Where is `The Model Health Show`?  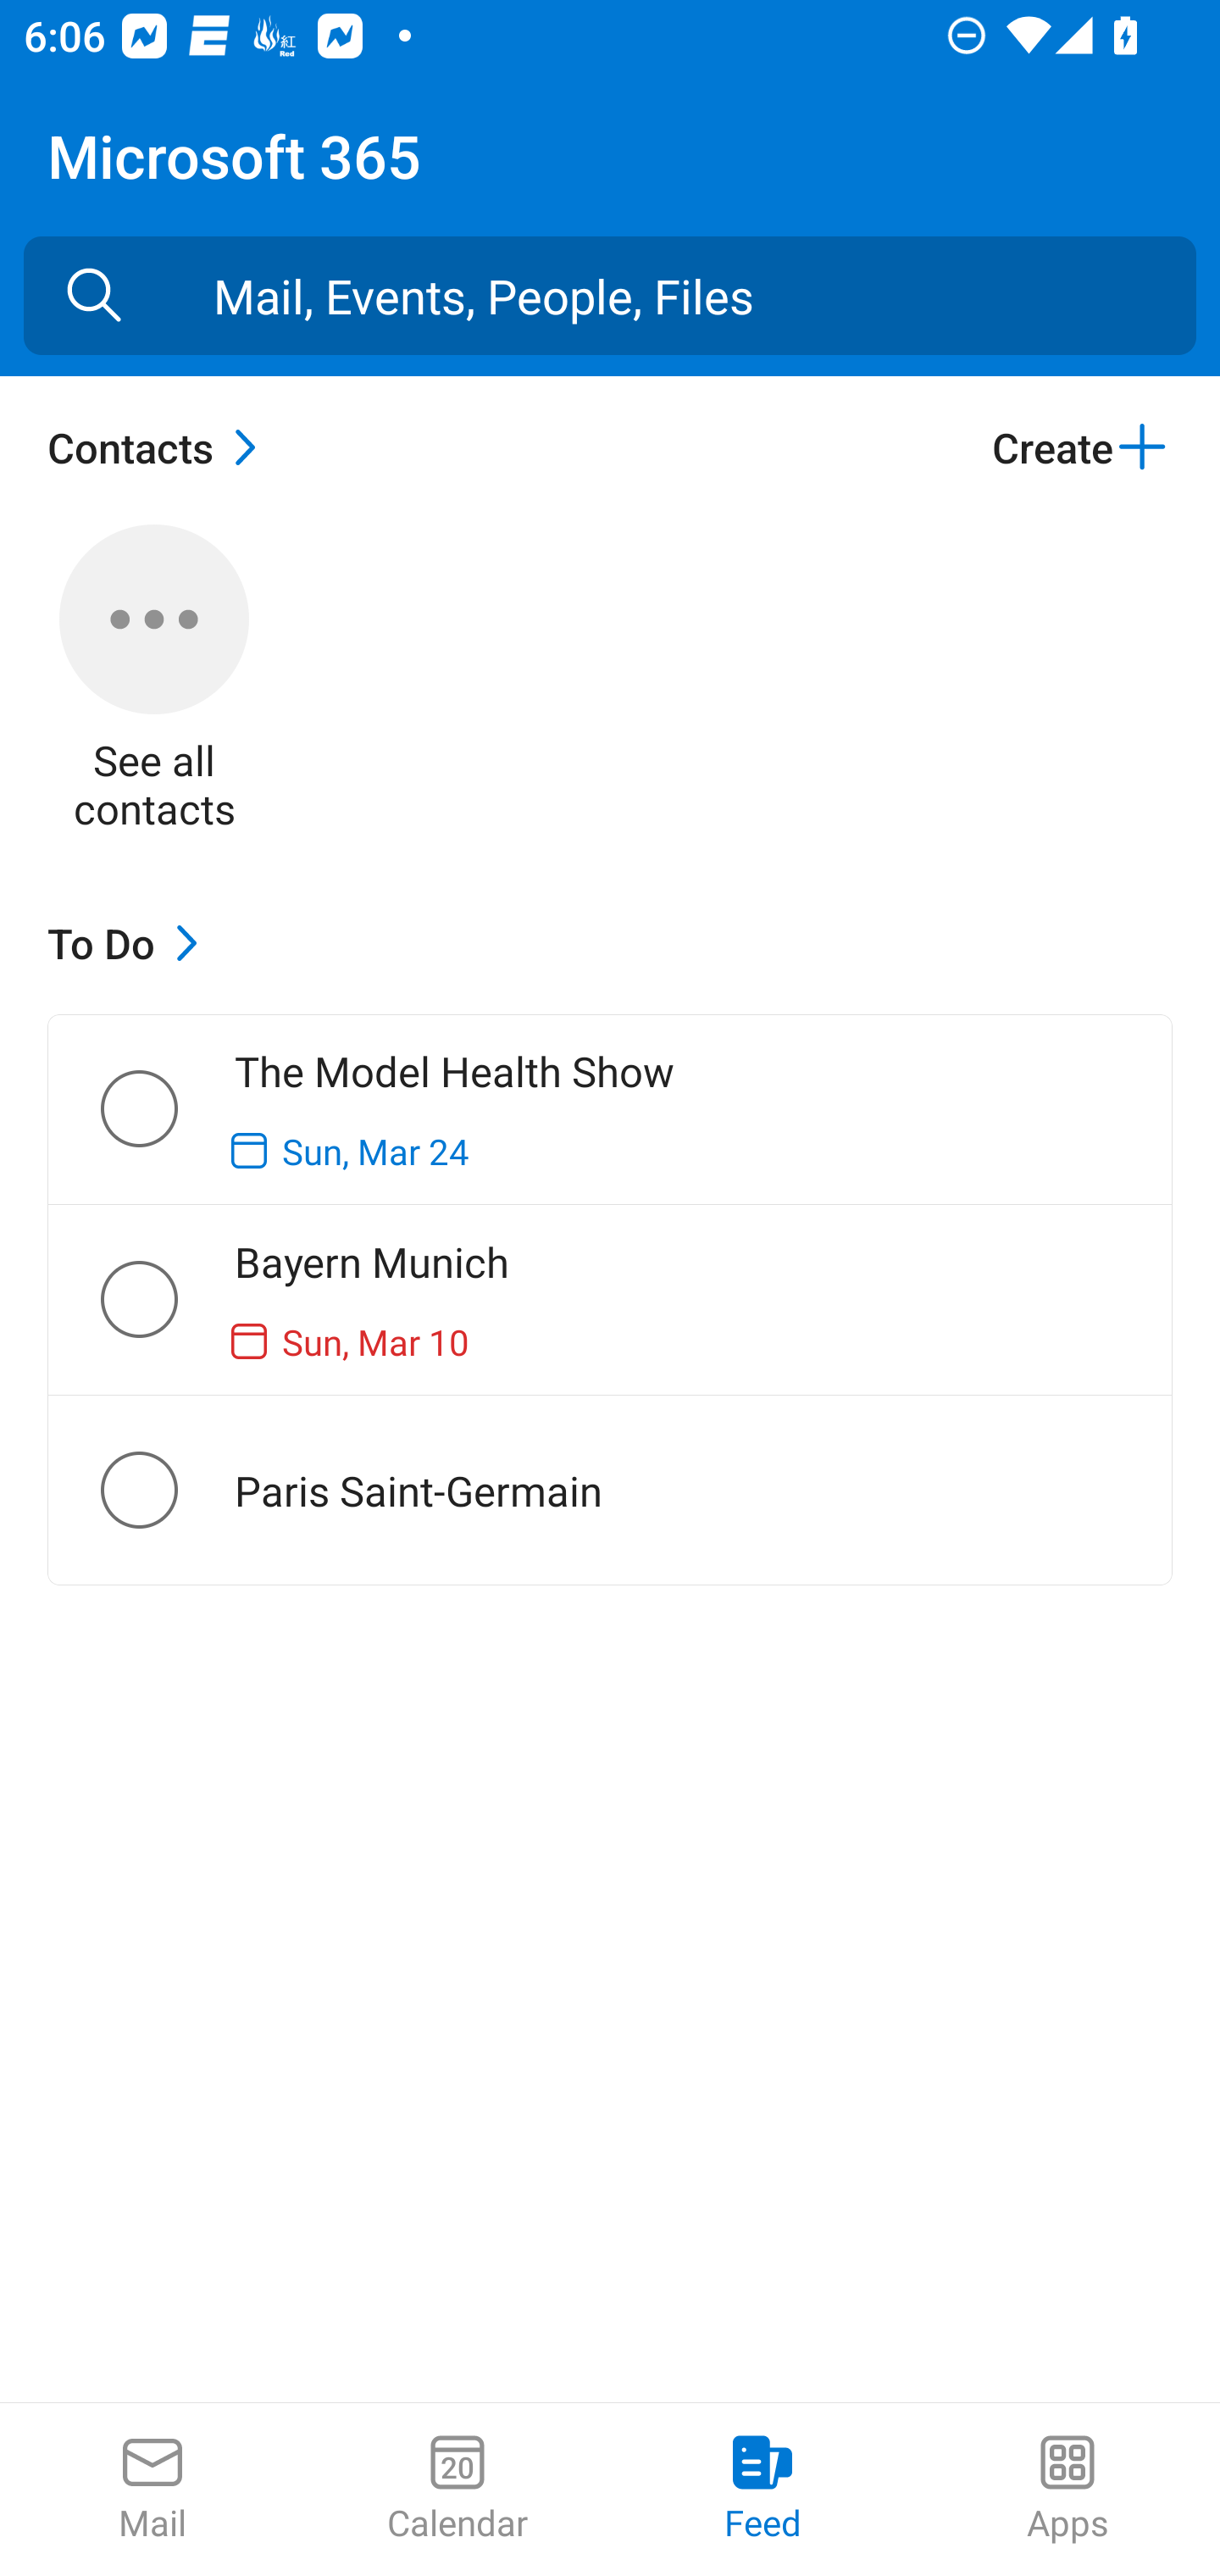 The Model Health Show is located at coordinates (166, 1108).